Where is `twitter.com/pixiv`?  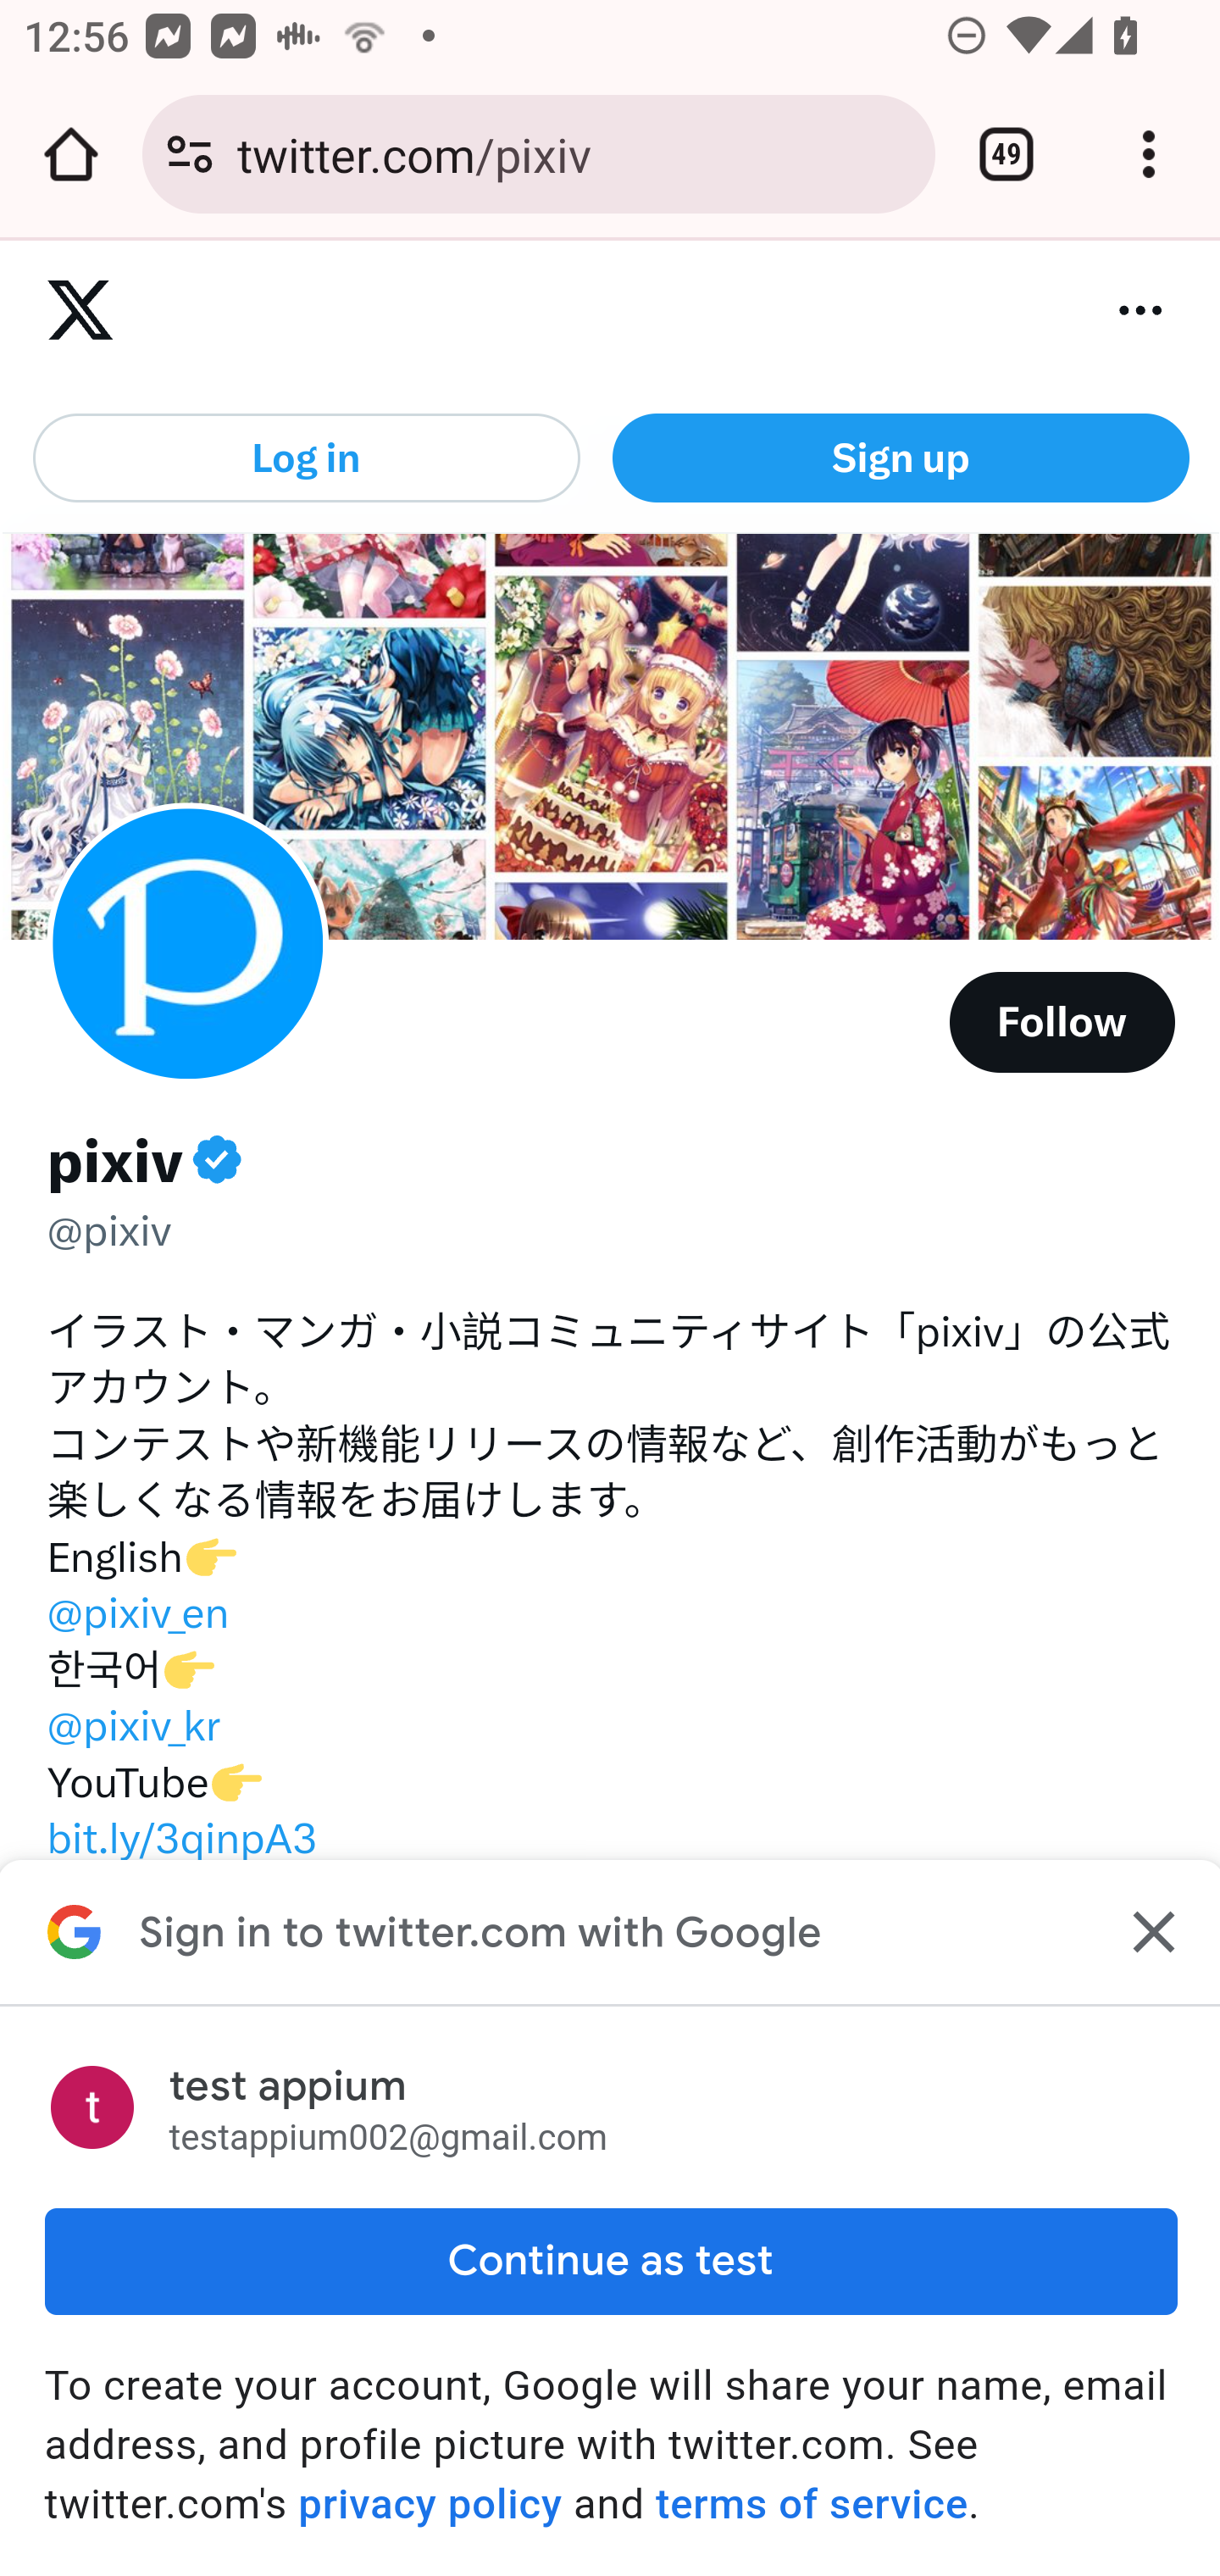 twitter.com/pixiv is located at coordinates (574, 153).